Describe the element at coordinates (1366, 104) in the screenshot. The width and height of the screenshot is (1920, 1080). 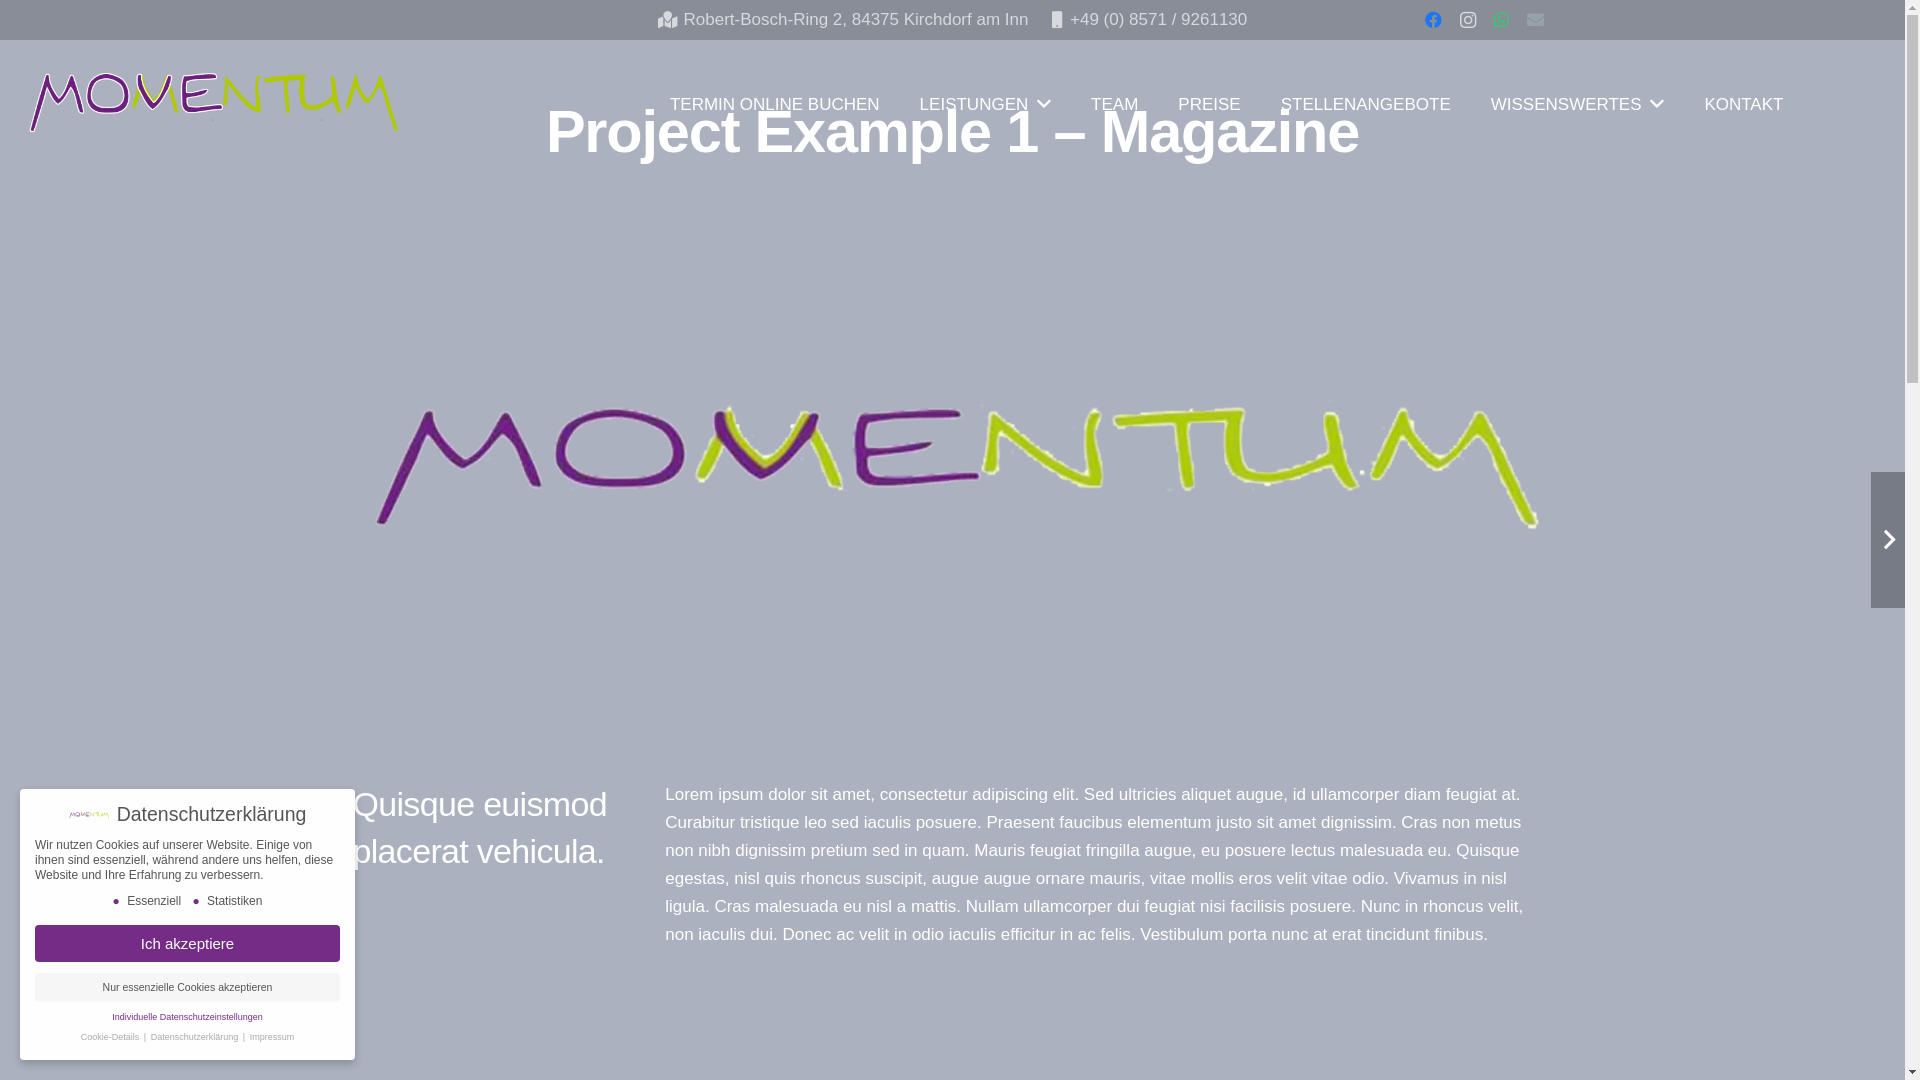
I see `STELLENANGEBOTE` at that location.